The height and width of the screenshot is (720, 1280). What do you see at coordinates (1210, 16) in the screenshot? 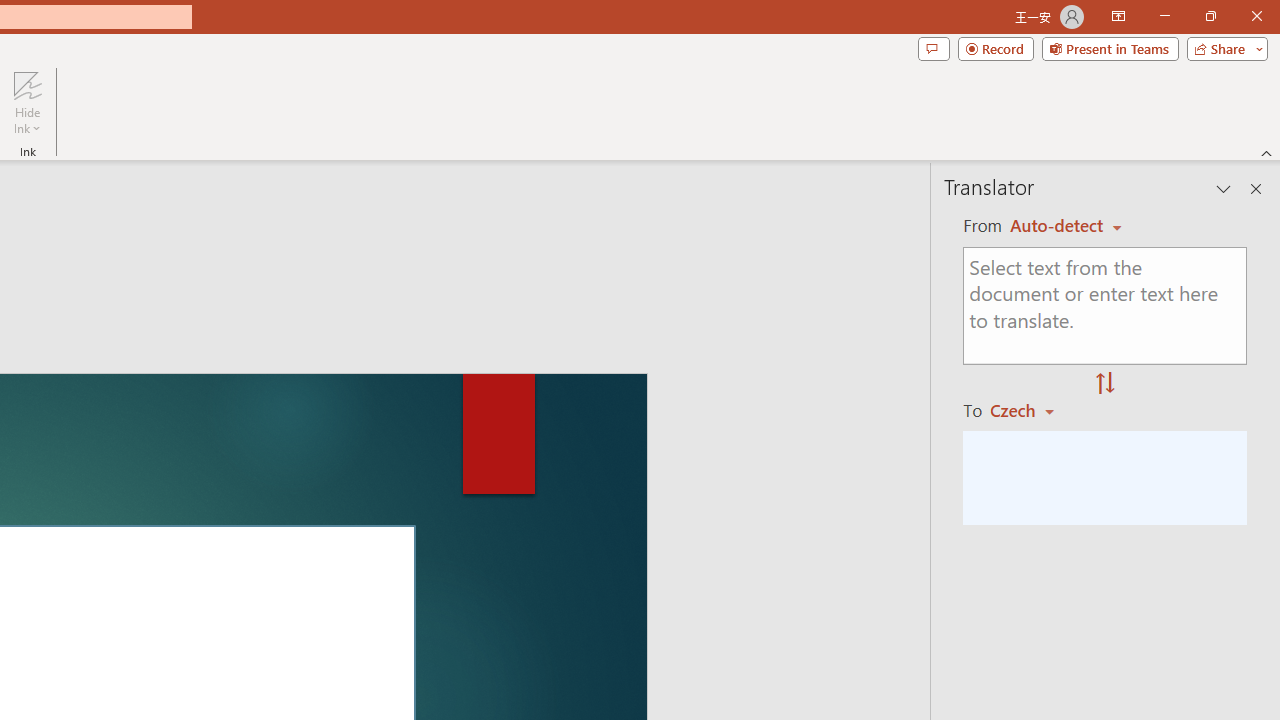
I see `Restore Down` at bounding box center [1210, 16].